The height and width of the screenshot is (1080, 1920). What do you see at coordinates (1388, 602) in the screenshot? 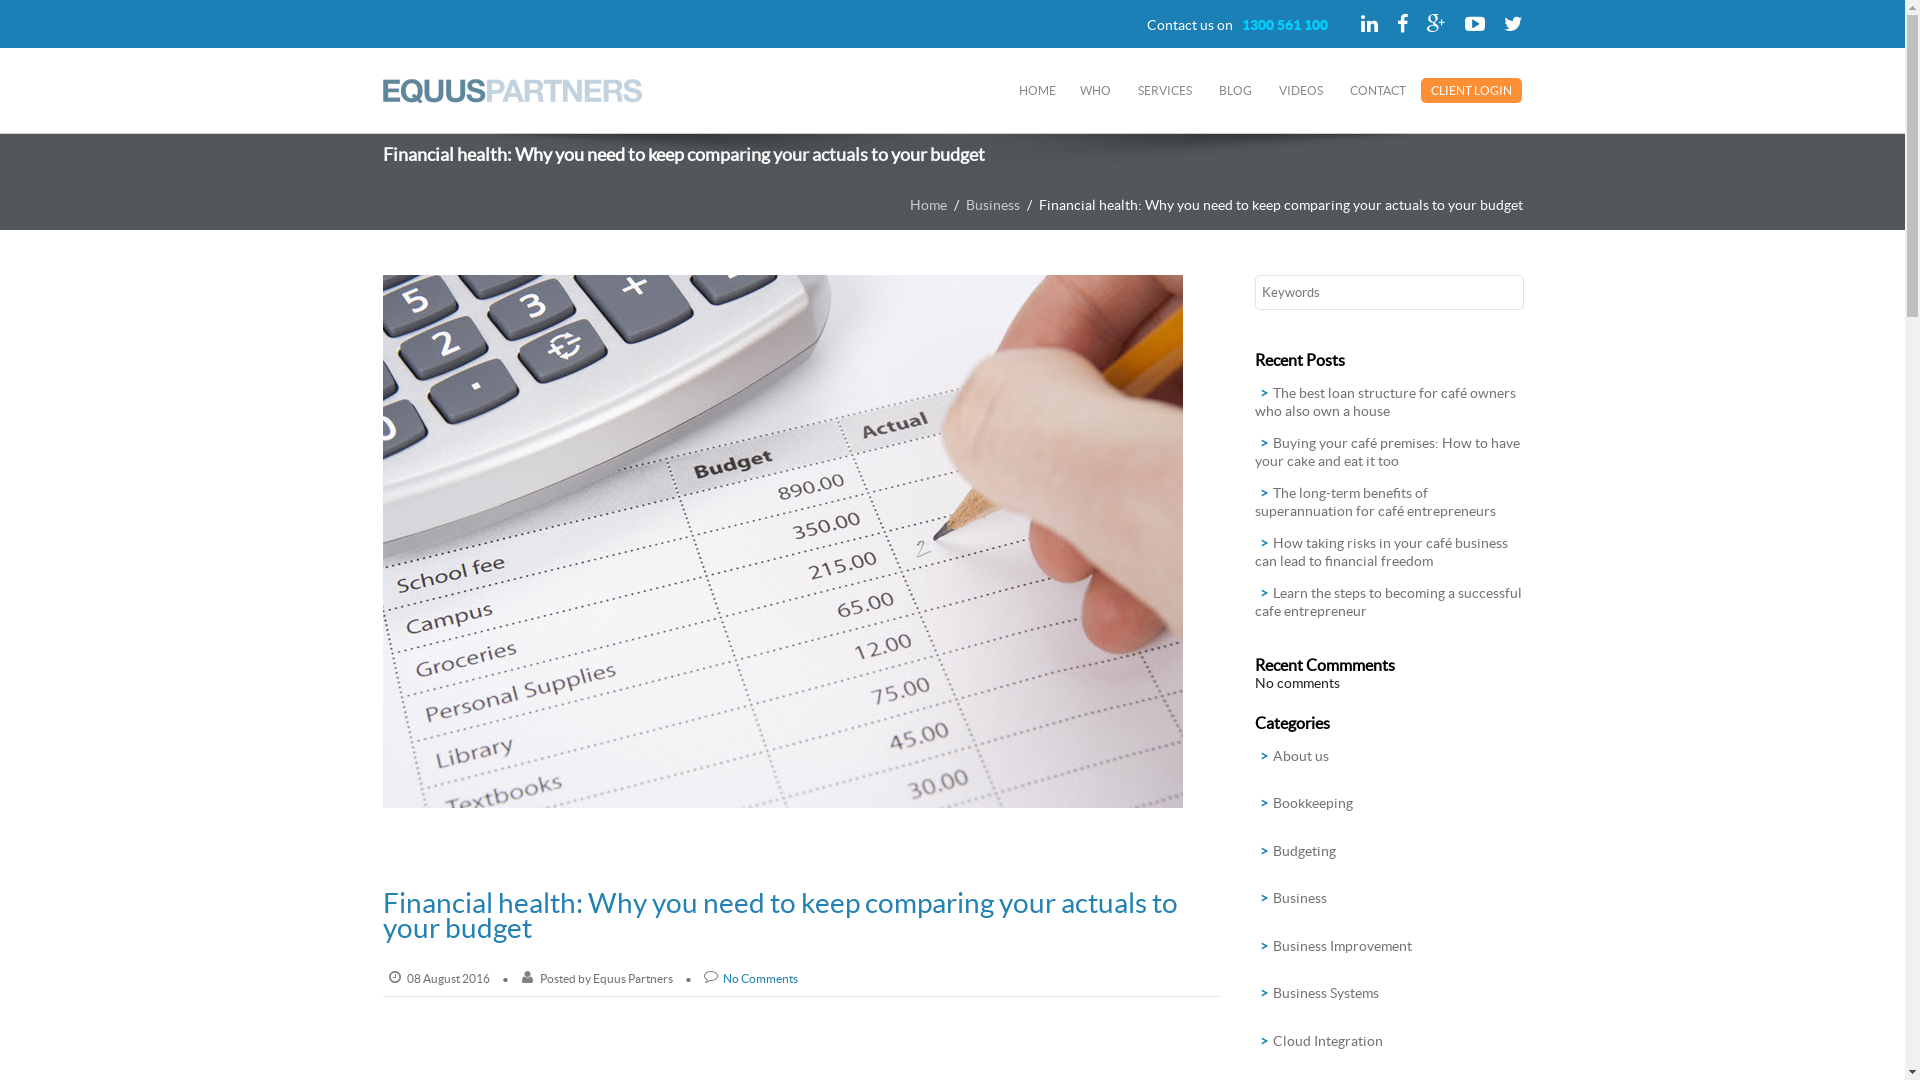
I see `Learn the steps to becoming a successful cafe entrepreneur` at bounding box center [1388, 602].